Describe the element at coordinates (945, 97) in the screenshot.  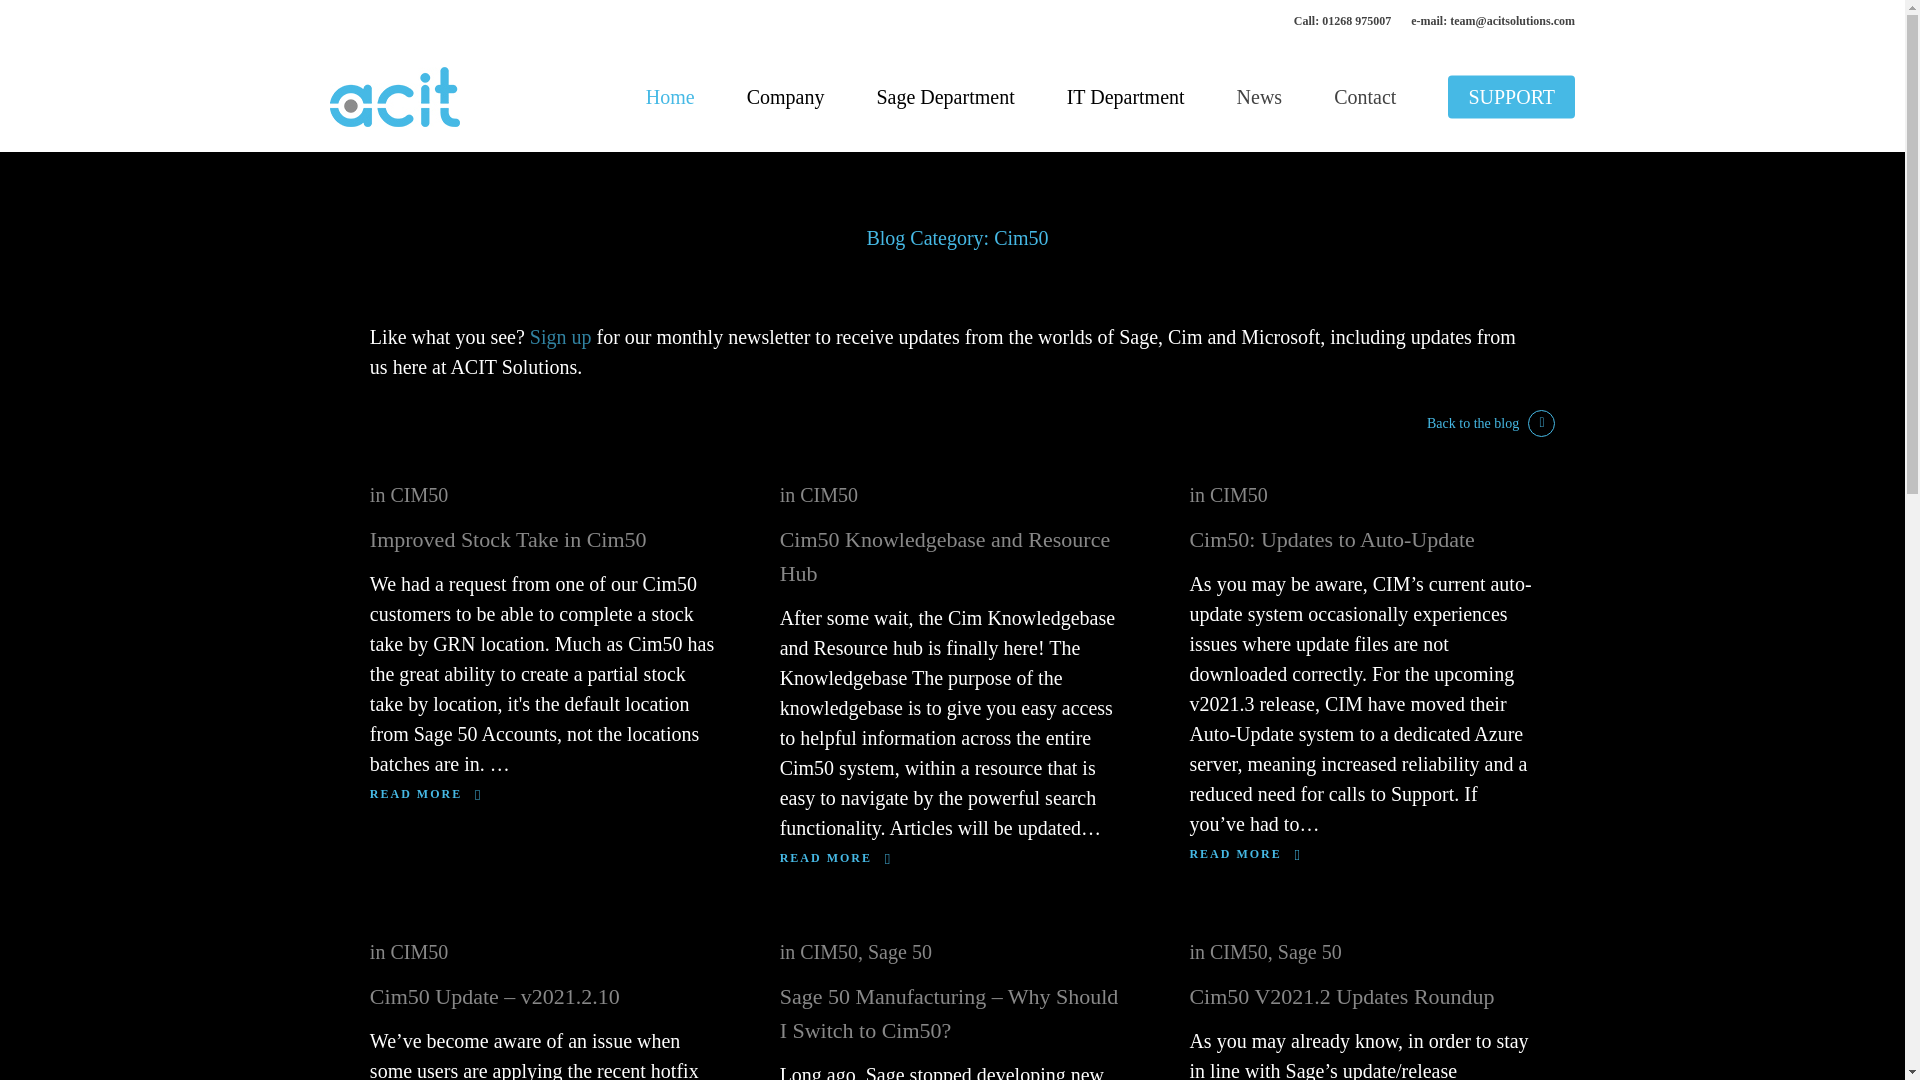
I see `Sage Department` at that location.